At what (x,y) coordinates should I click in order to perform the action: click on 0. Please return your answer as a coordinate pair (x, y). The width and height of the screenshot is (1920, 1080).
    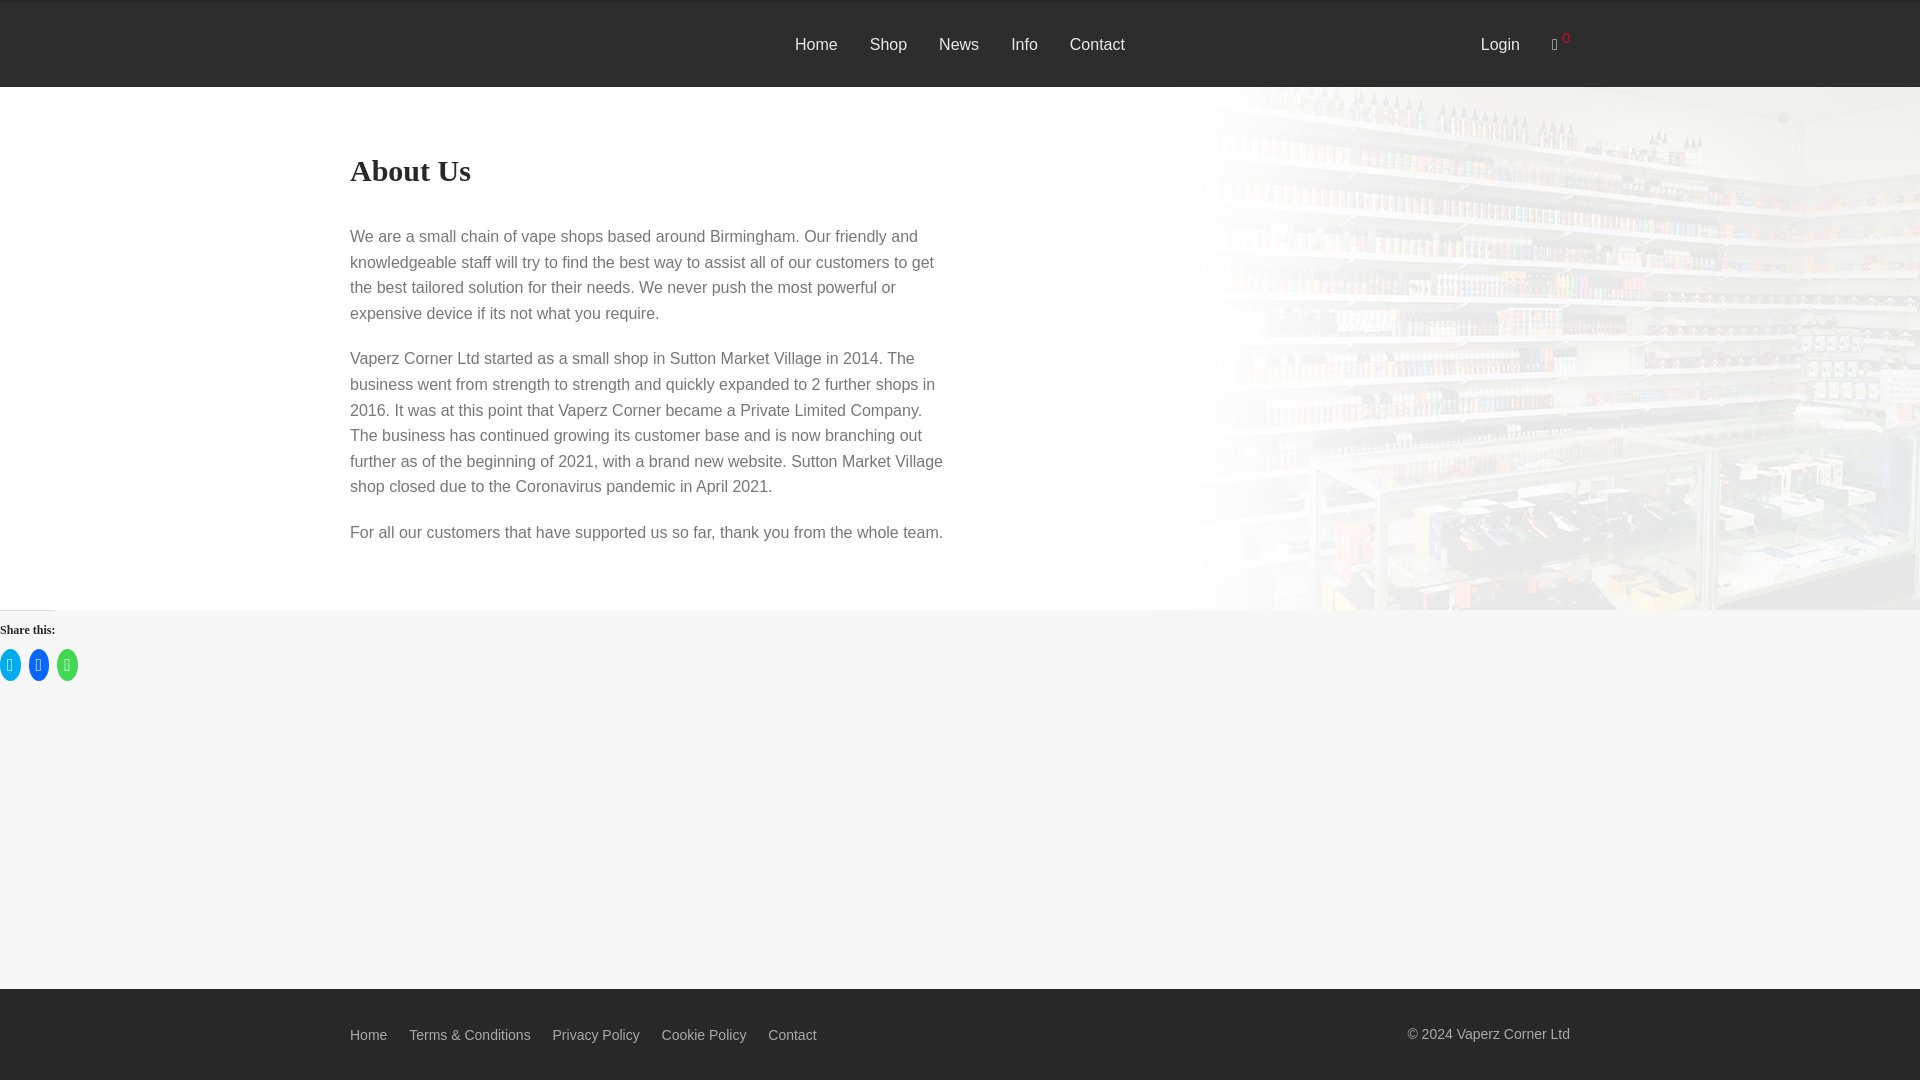
    Looking at the image, I should click on (1560, 44).